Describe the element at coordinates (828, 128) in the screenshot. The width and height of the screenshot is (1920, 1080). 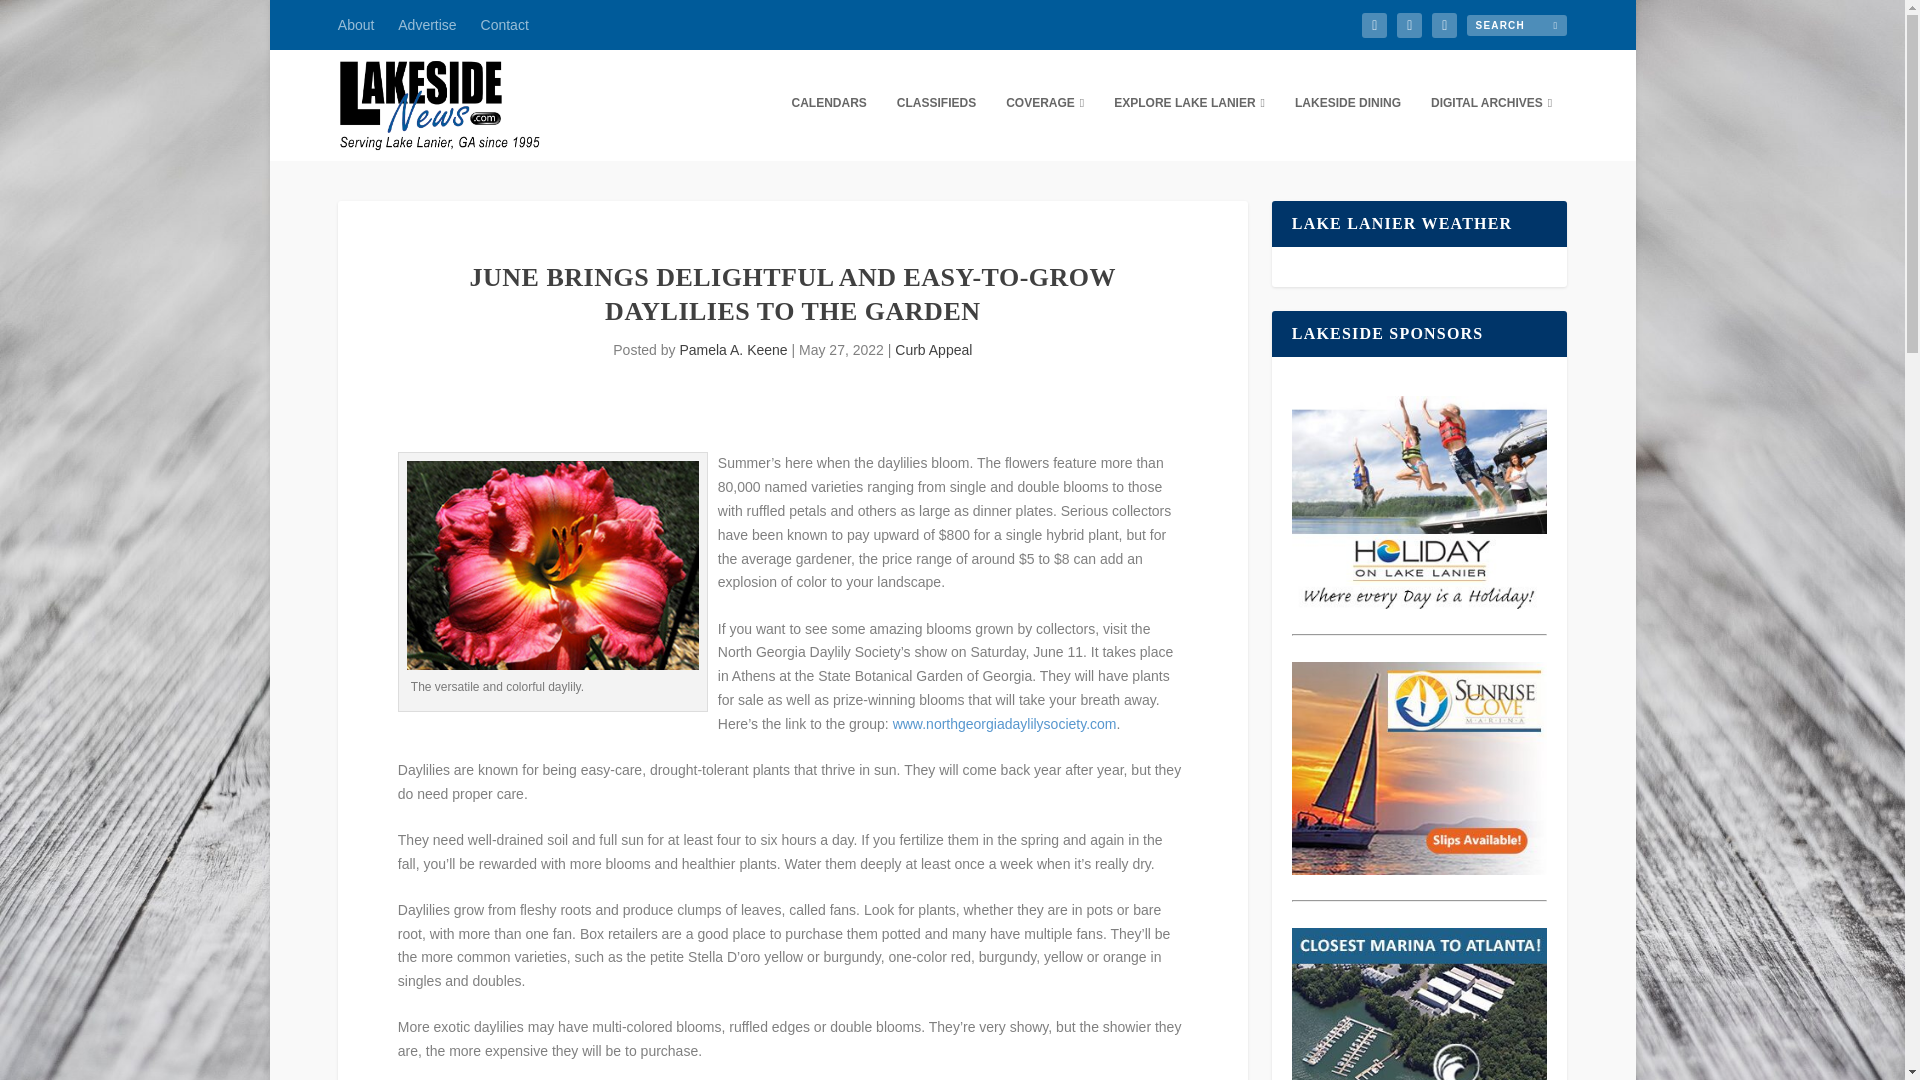
I see `CALENDARS` at that location.